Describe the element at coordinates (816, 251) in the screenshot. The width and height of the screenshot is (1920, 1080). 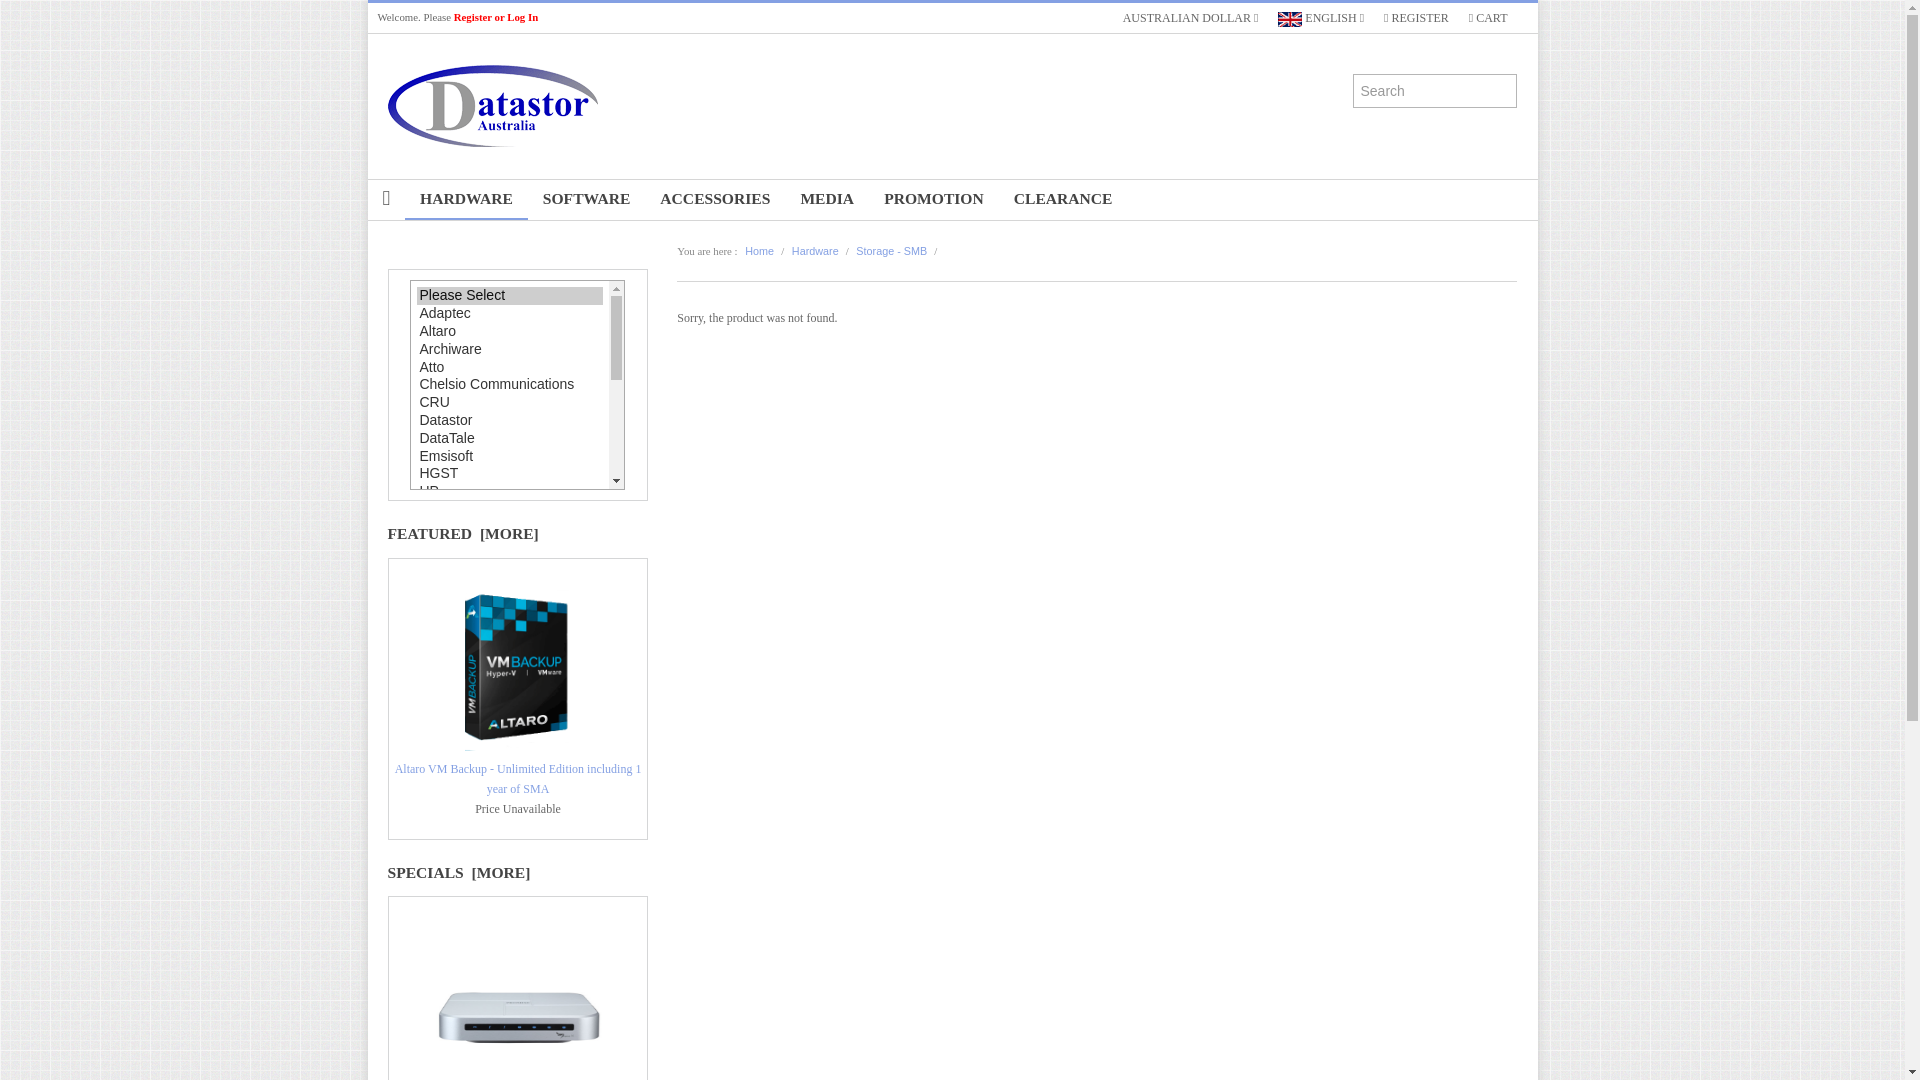
I see `Hardware` at that location.